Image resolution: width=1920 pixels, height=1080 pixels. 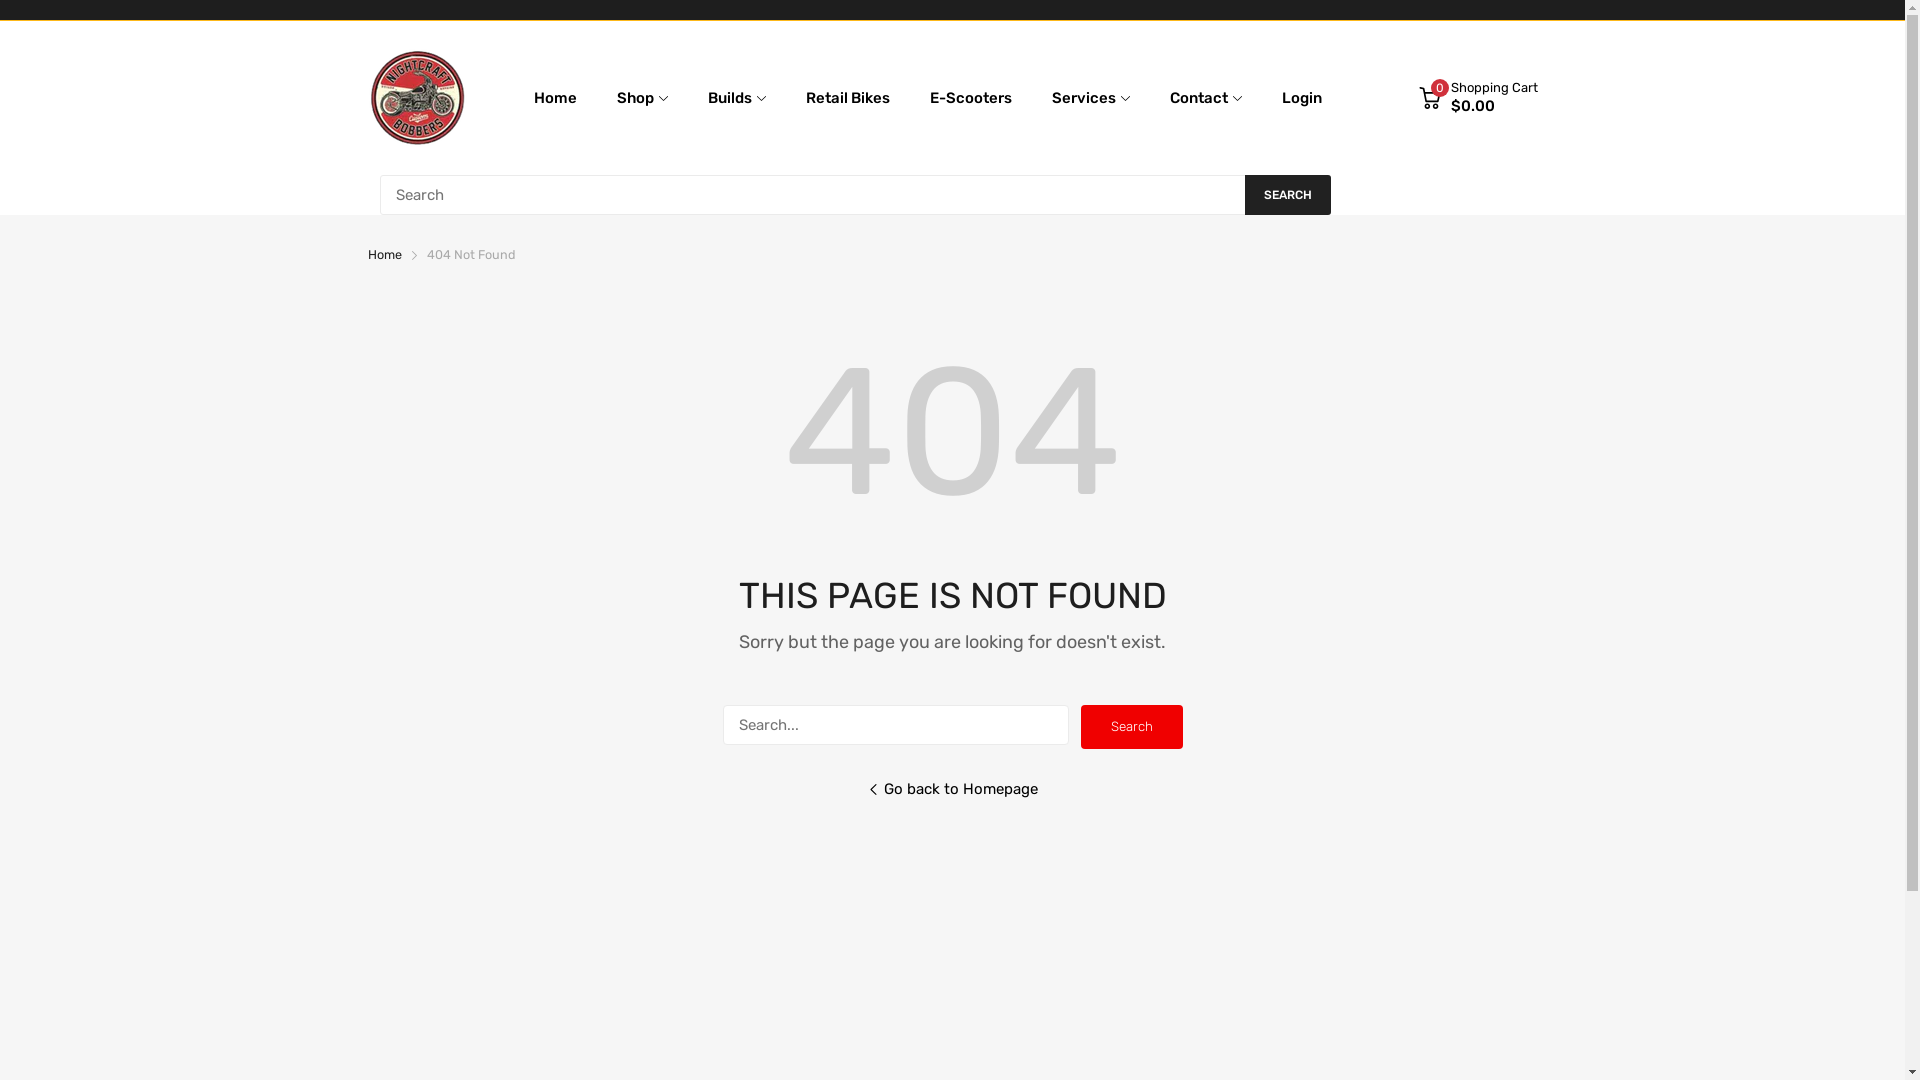 What do you see at coordinates (1131, 727) in the screenshot?
I see `Search` at bounding box center [1131, 727].